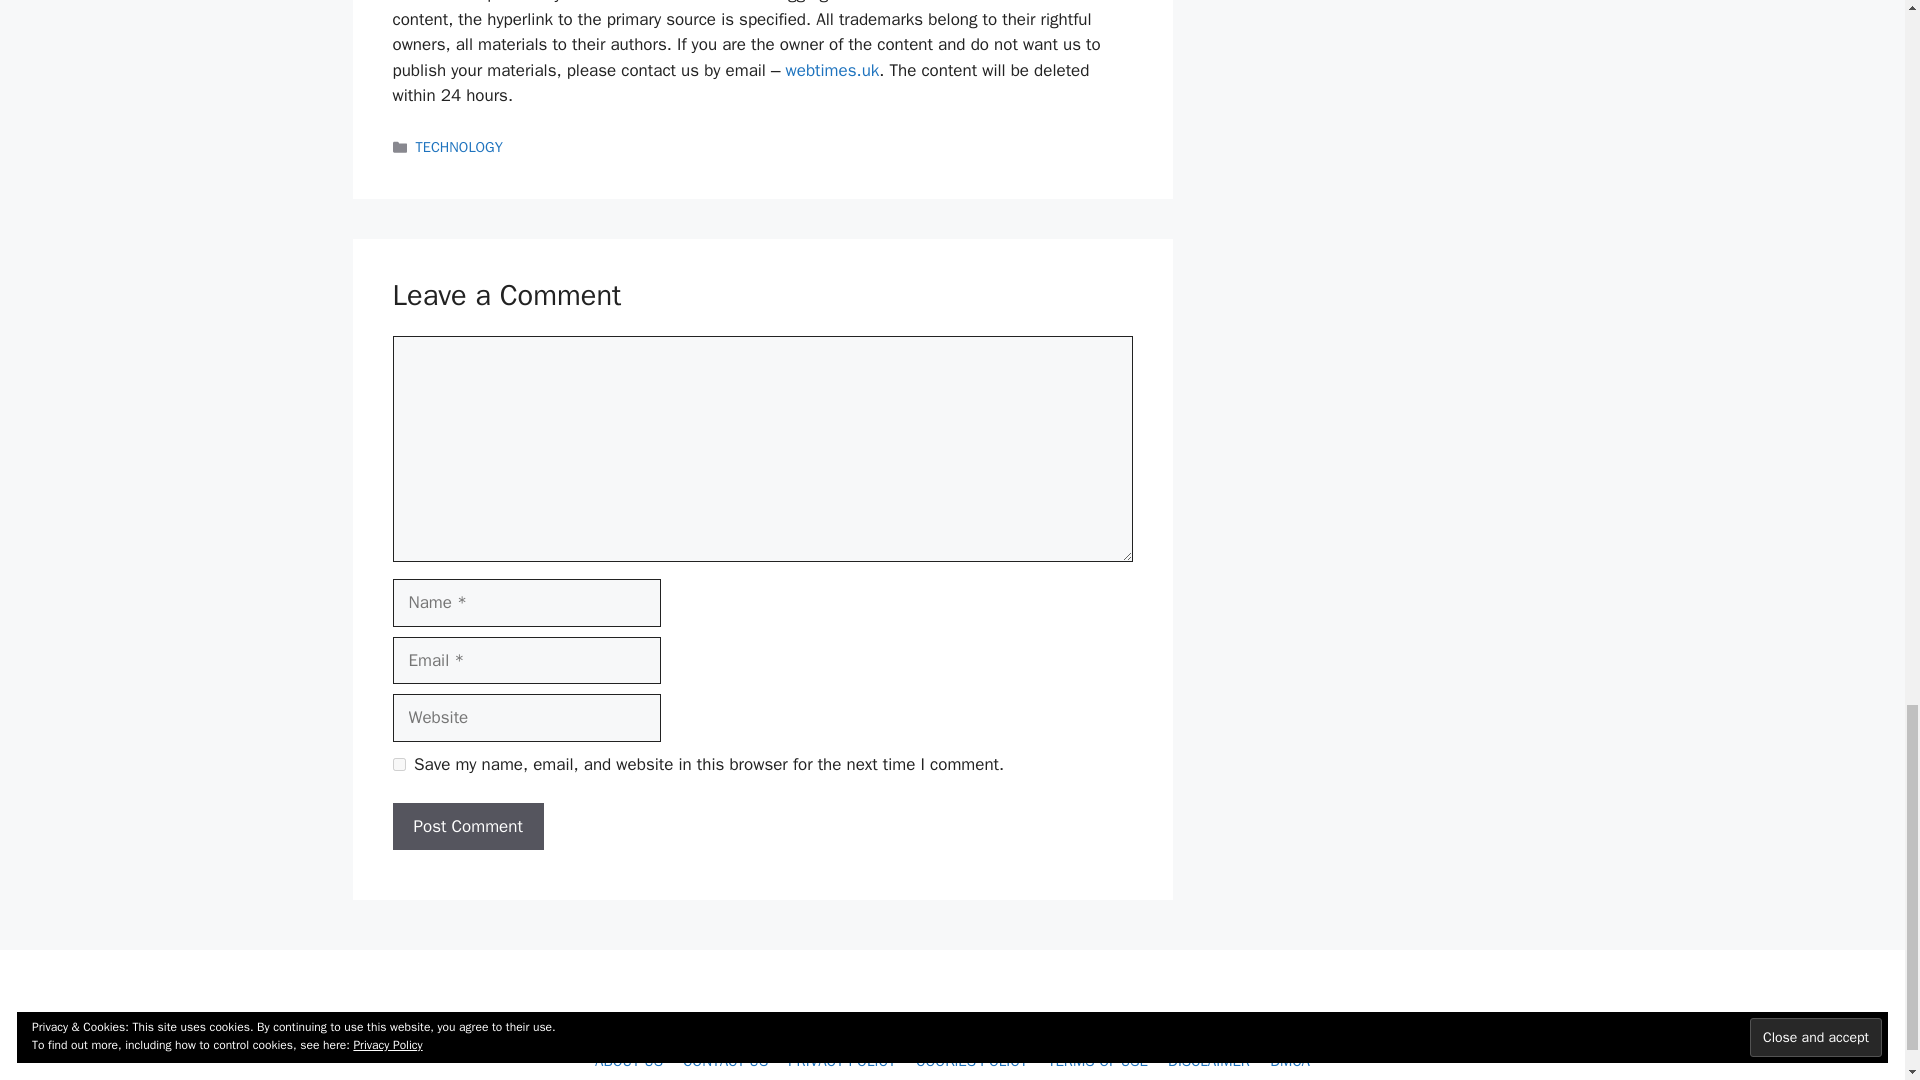 This screenshot has width=1920, height=1080. I want to click on TECHNOLOGY, so click(460, 146).